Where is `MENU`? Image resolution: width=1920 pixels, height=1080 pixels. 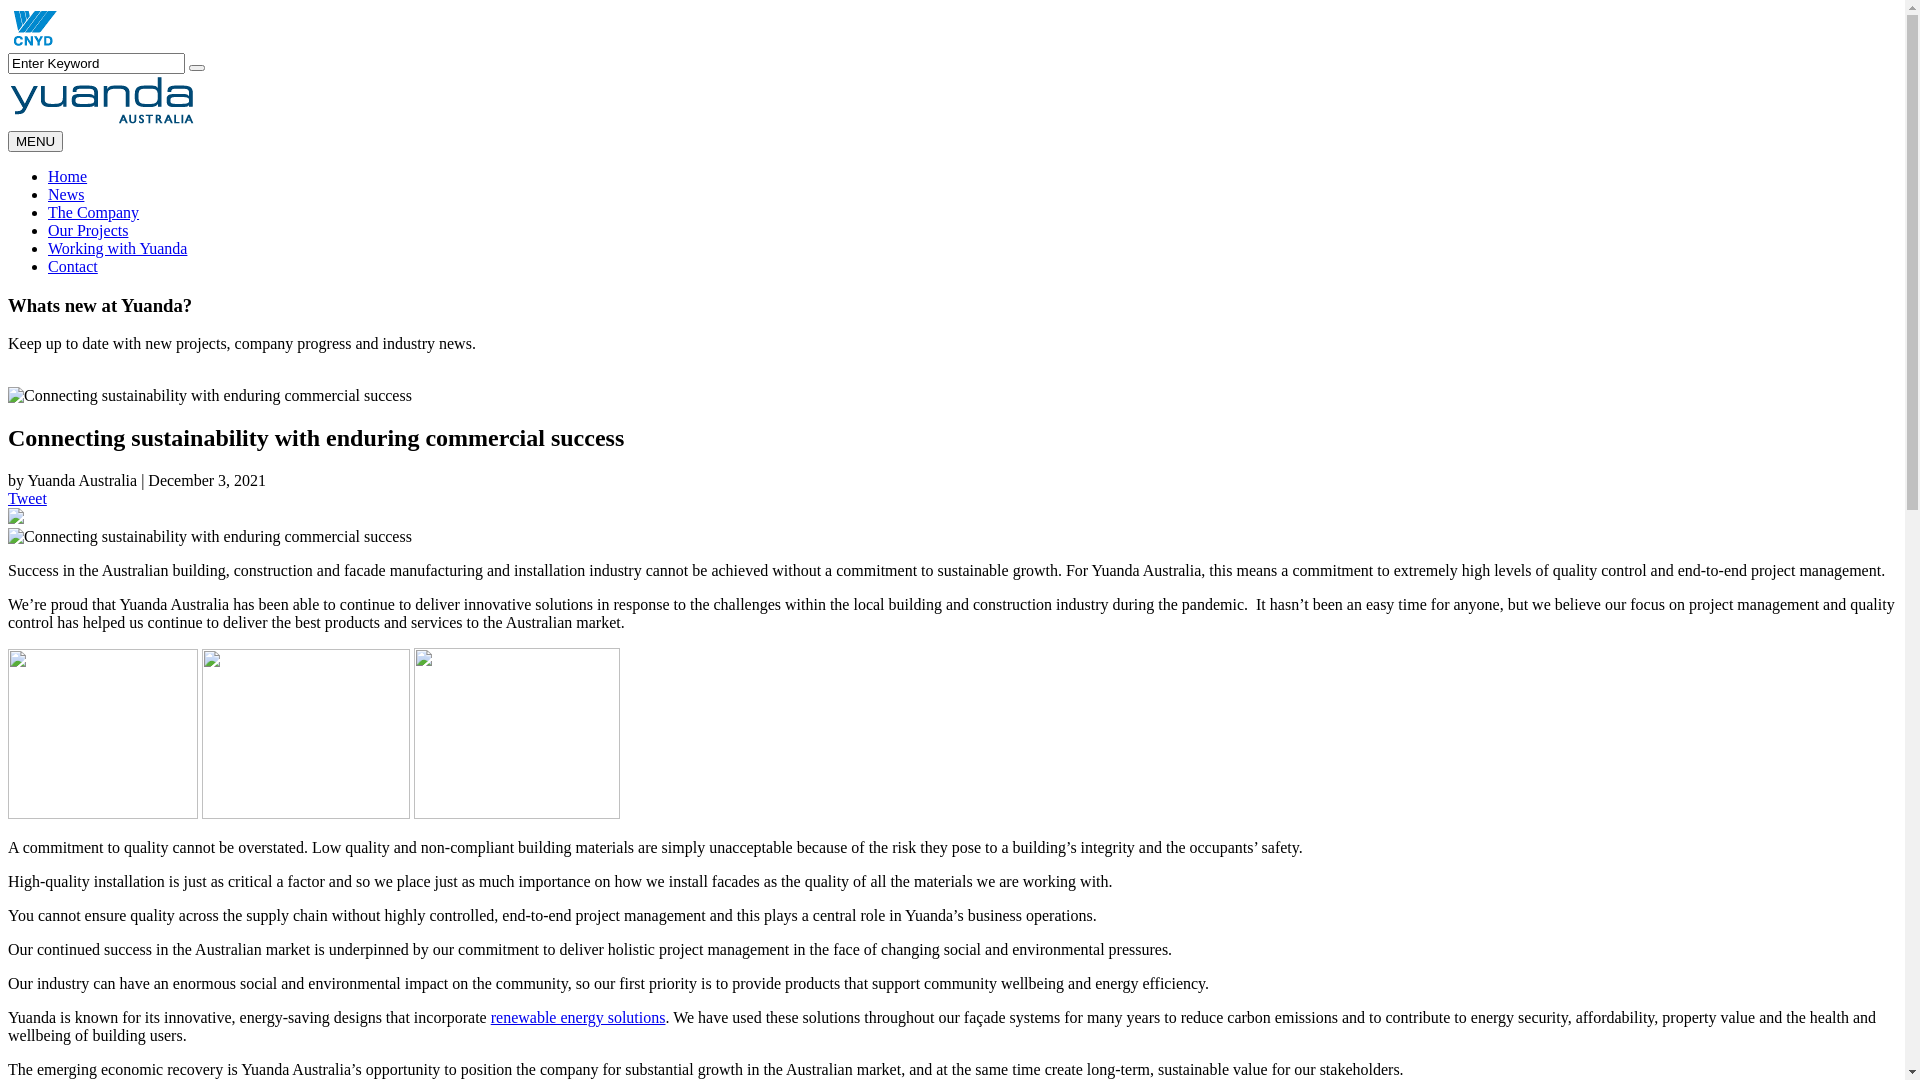
MENU is located at coordinates (36, 142).